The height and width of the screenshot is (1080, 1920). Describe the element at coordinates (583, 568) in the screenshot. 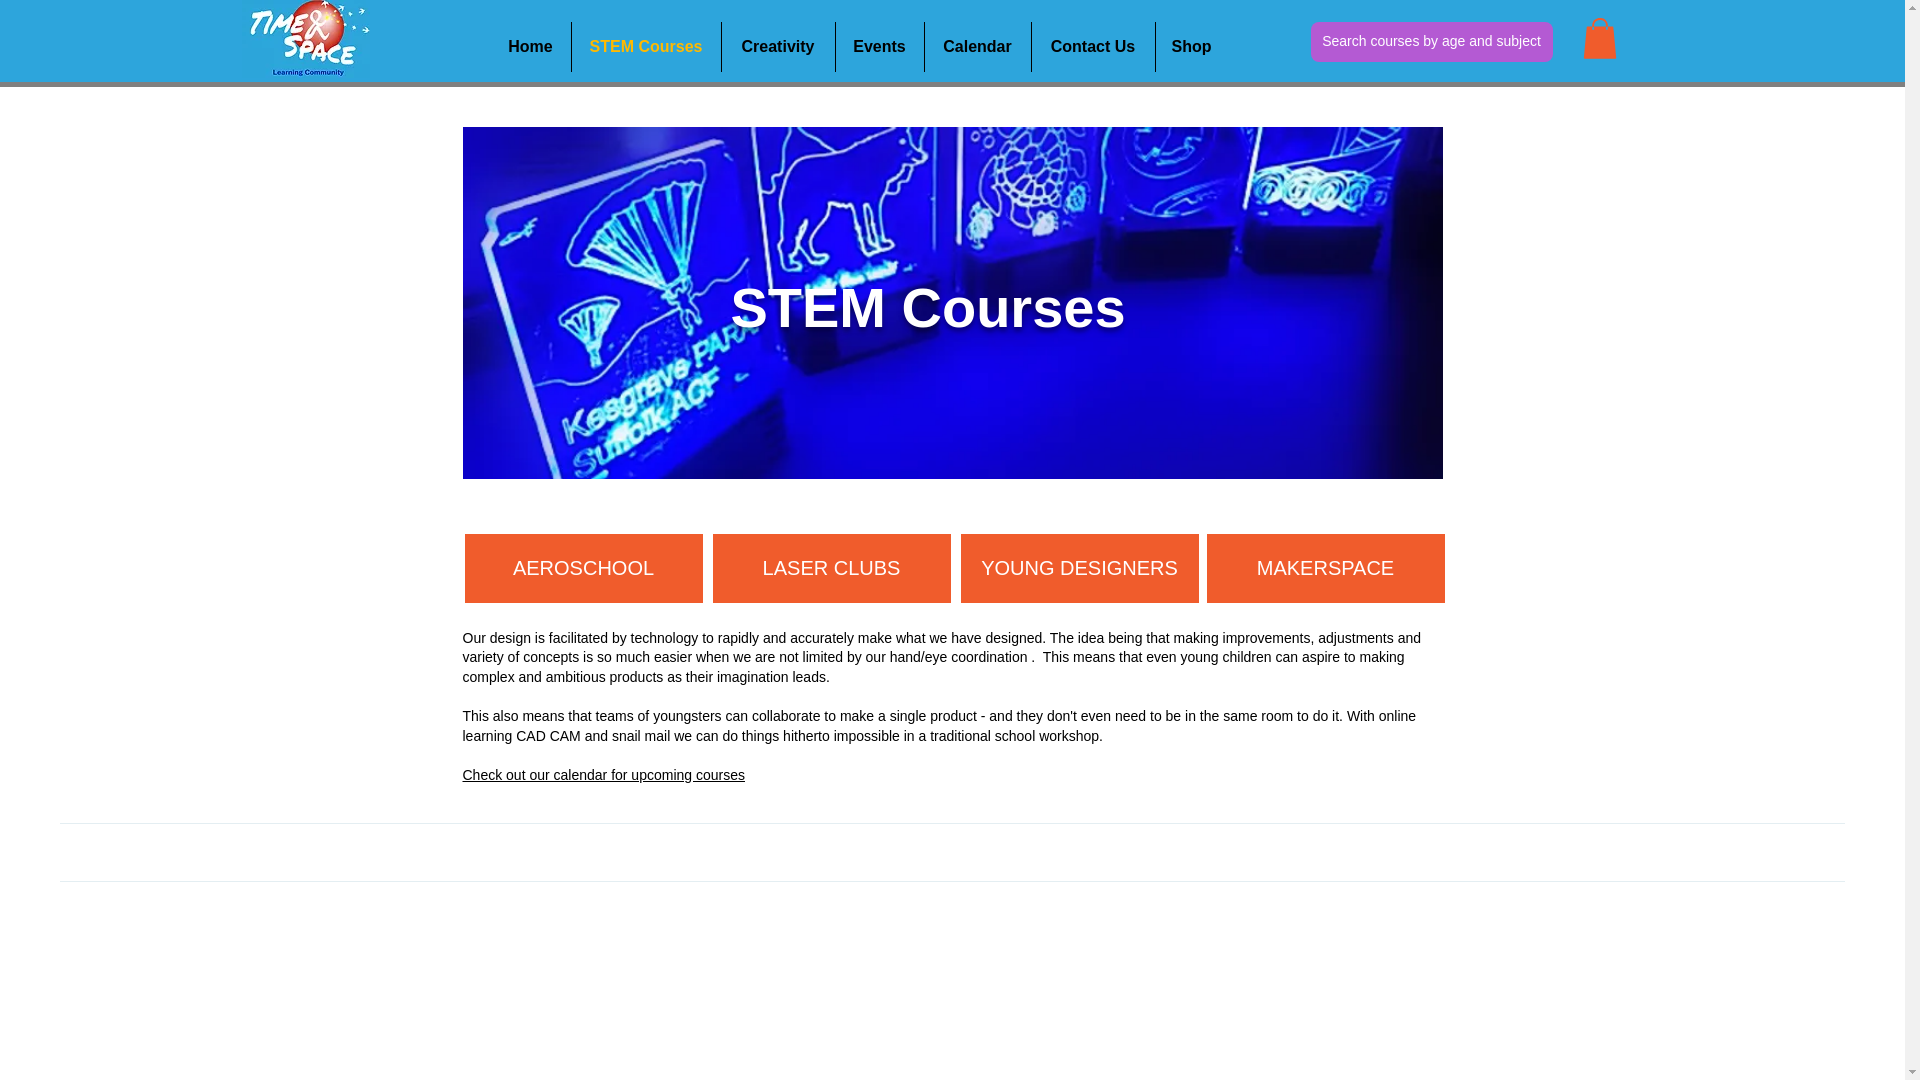

I see `AEROSCHOOL` at that location.